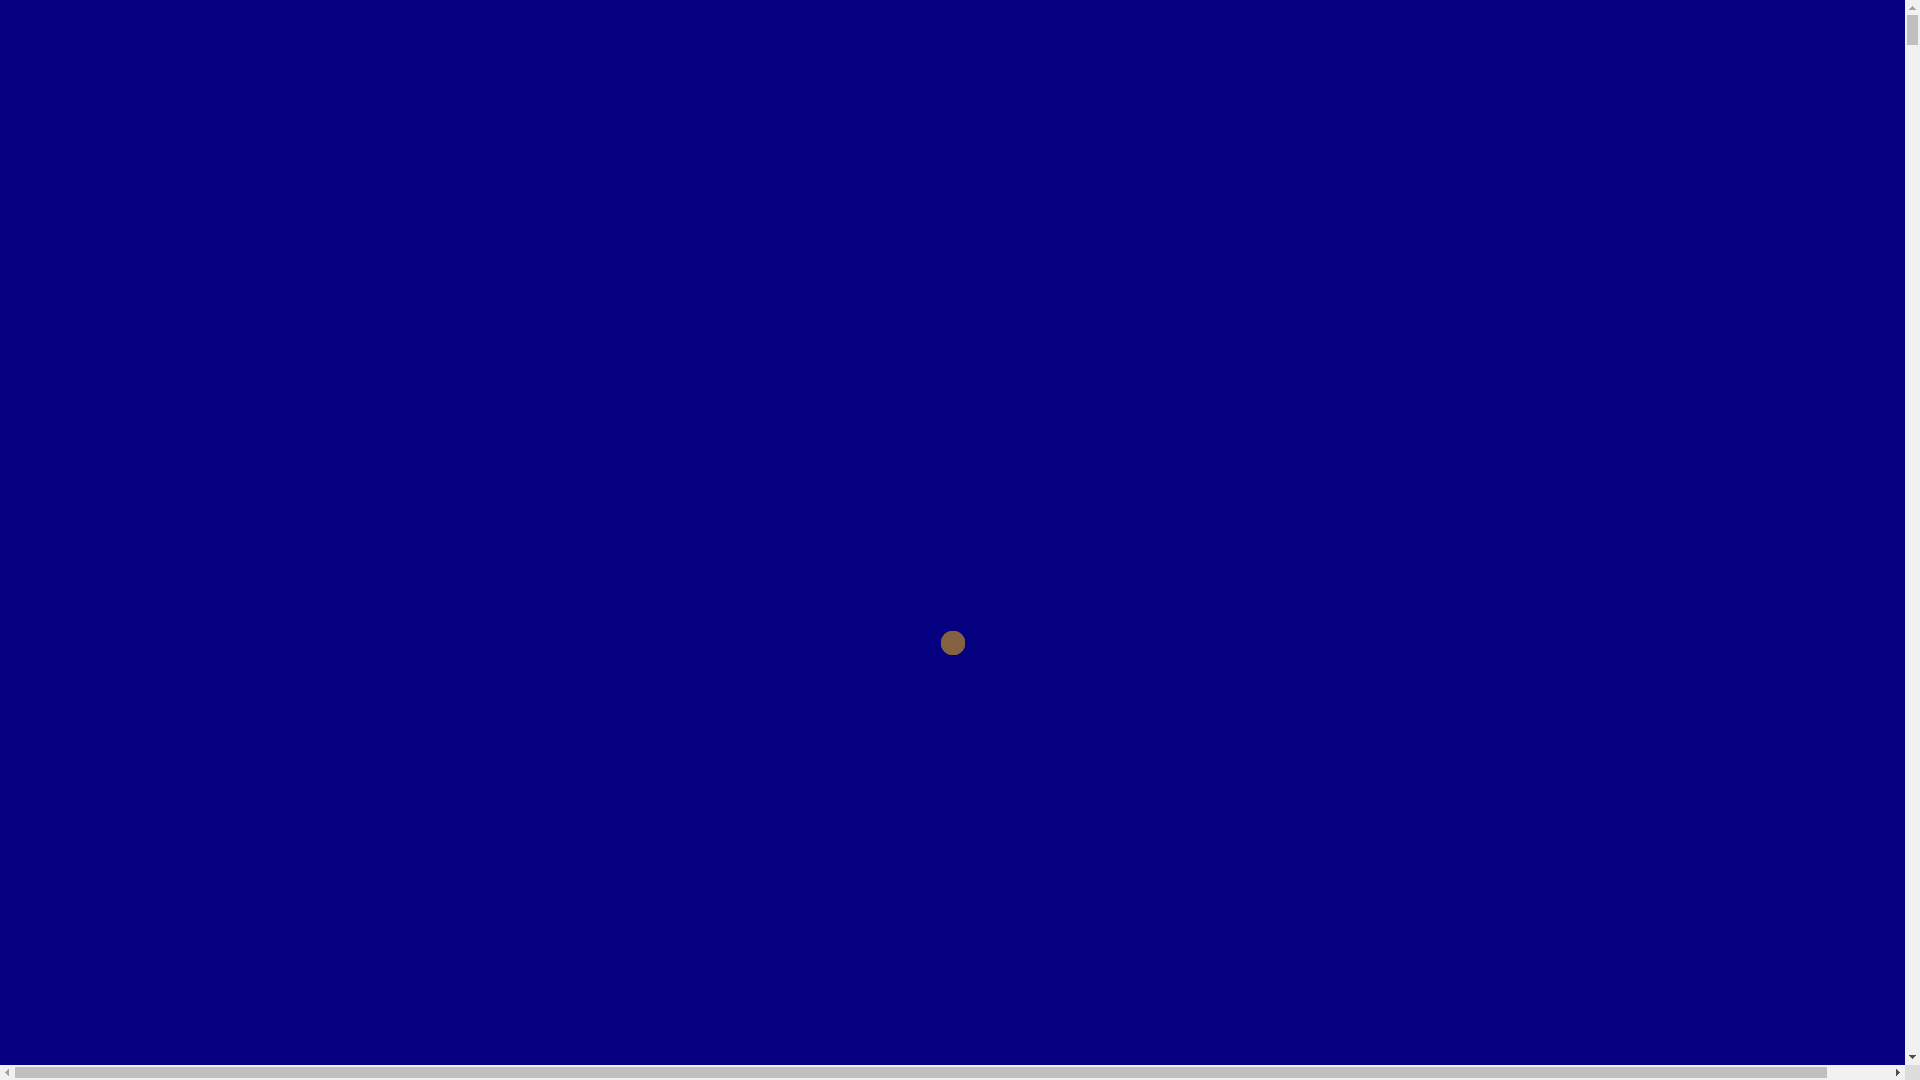  I want to click on Corporate Governance, so click(170, 287).